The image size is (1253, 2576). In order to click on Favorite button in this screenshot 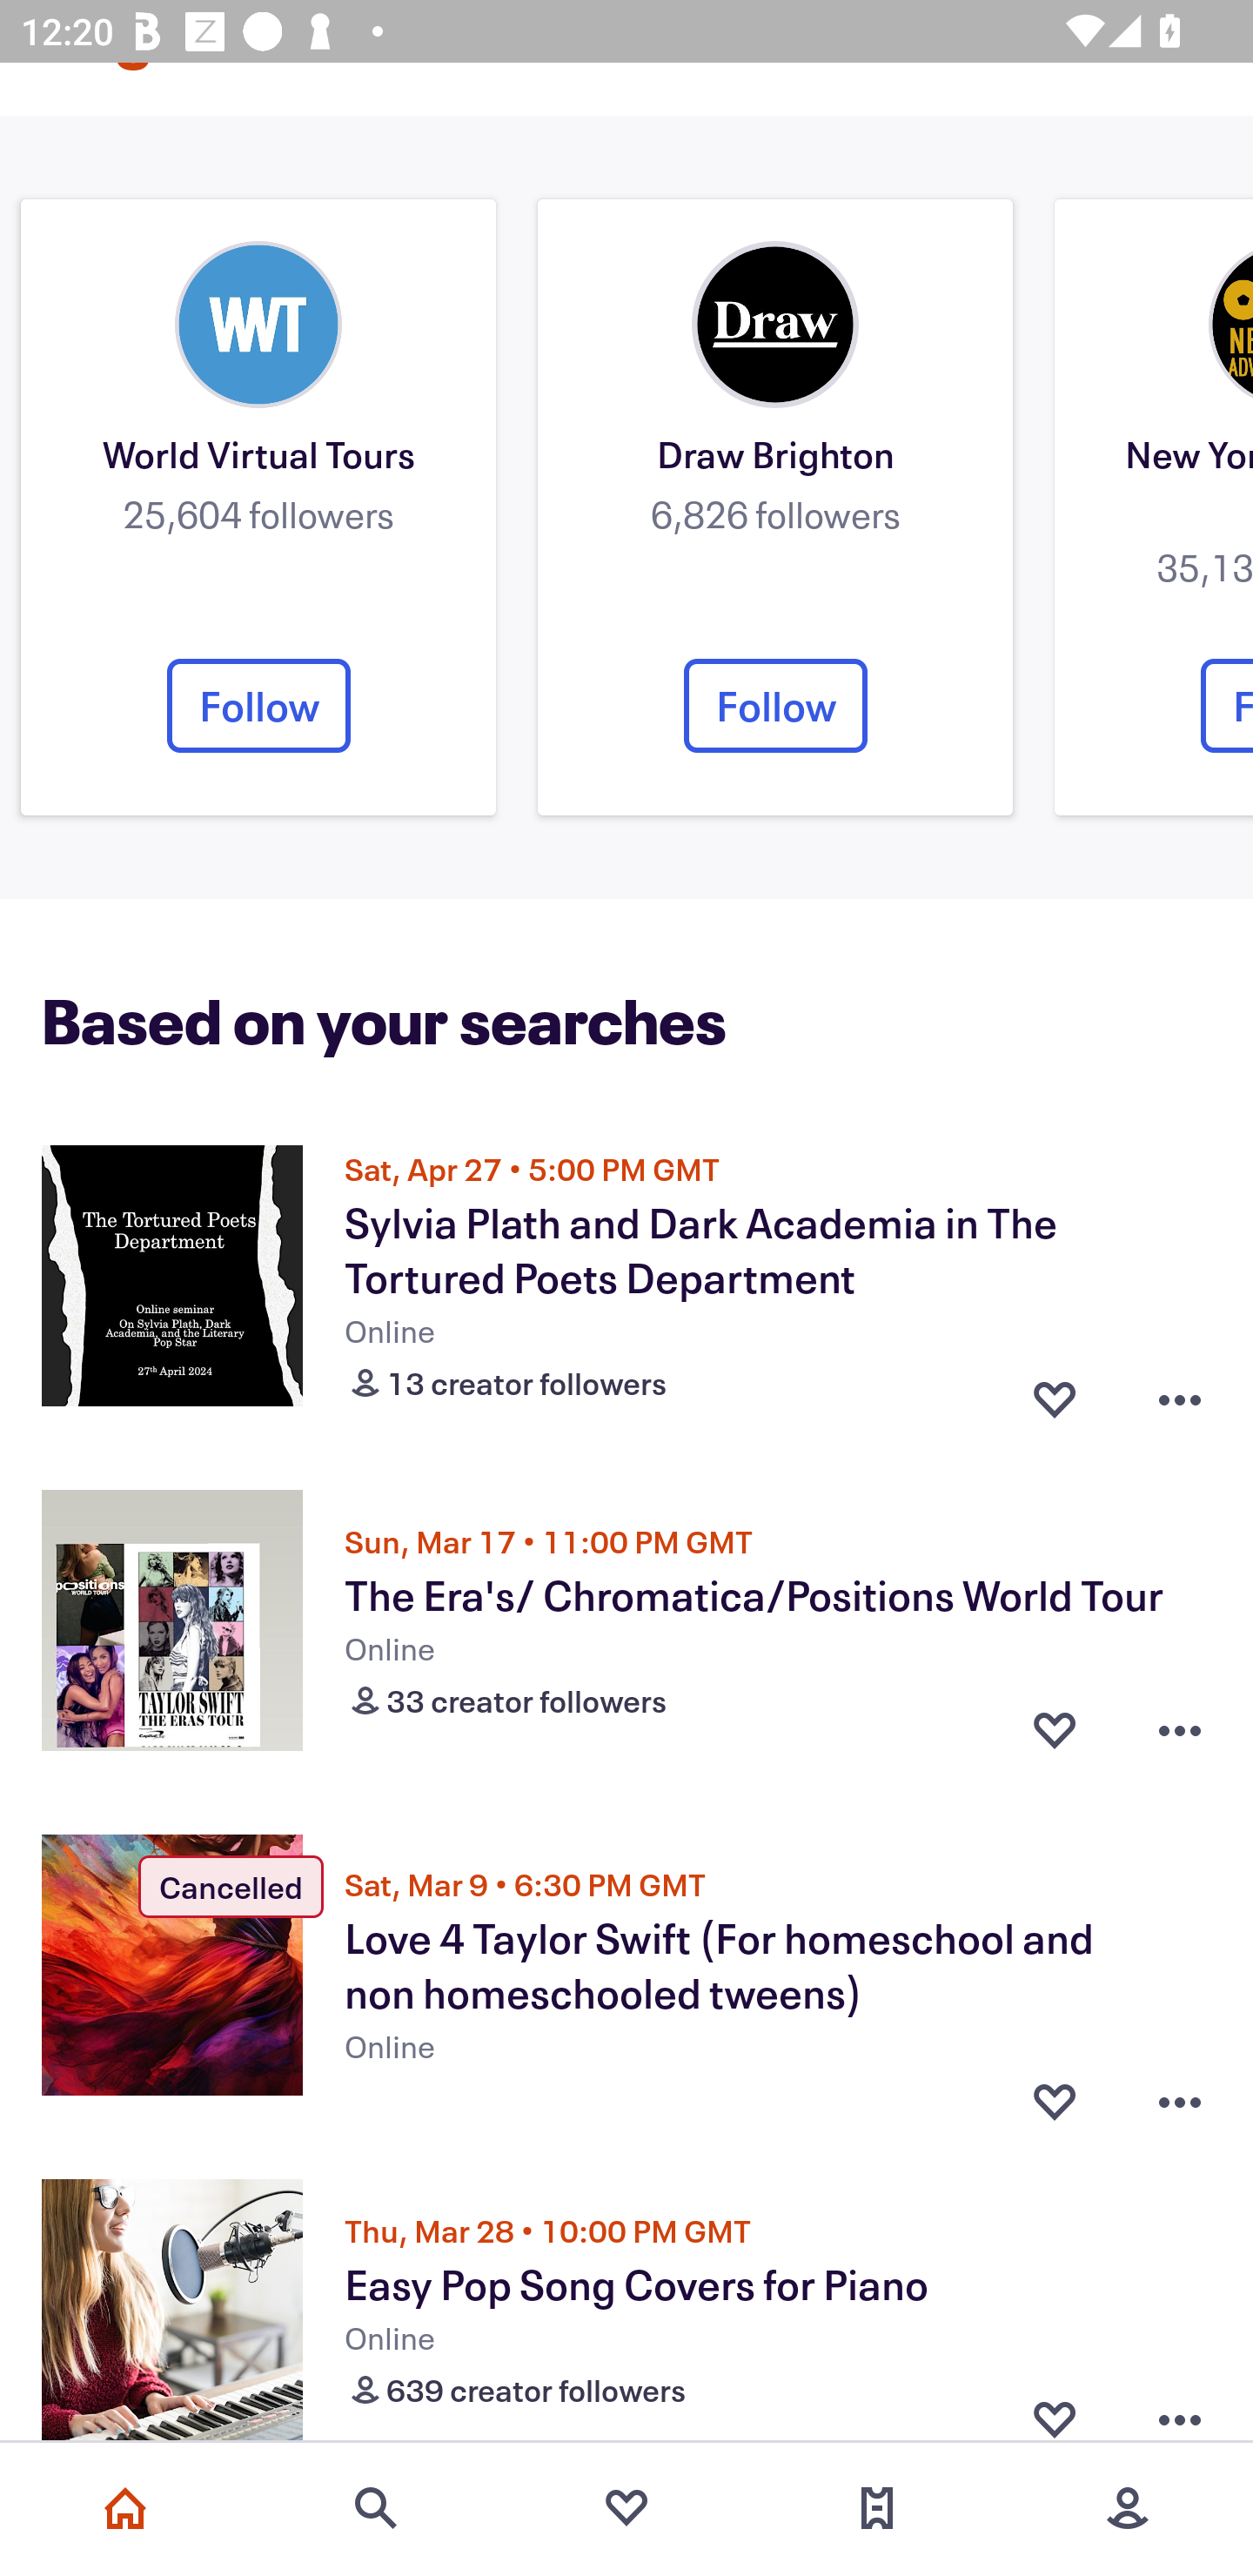, I will do `click(1055, 2403)`.